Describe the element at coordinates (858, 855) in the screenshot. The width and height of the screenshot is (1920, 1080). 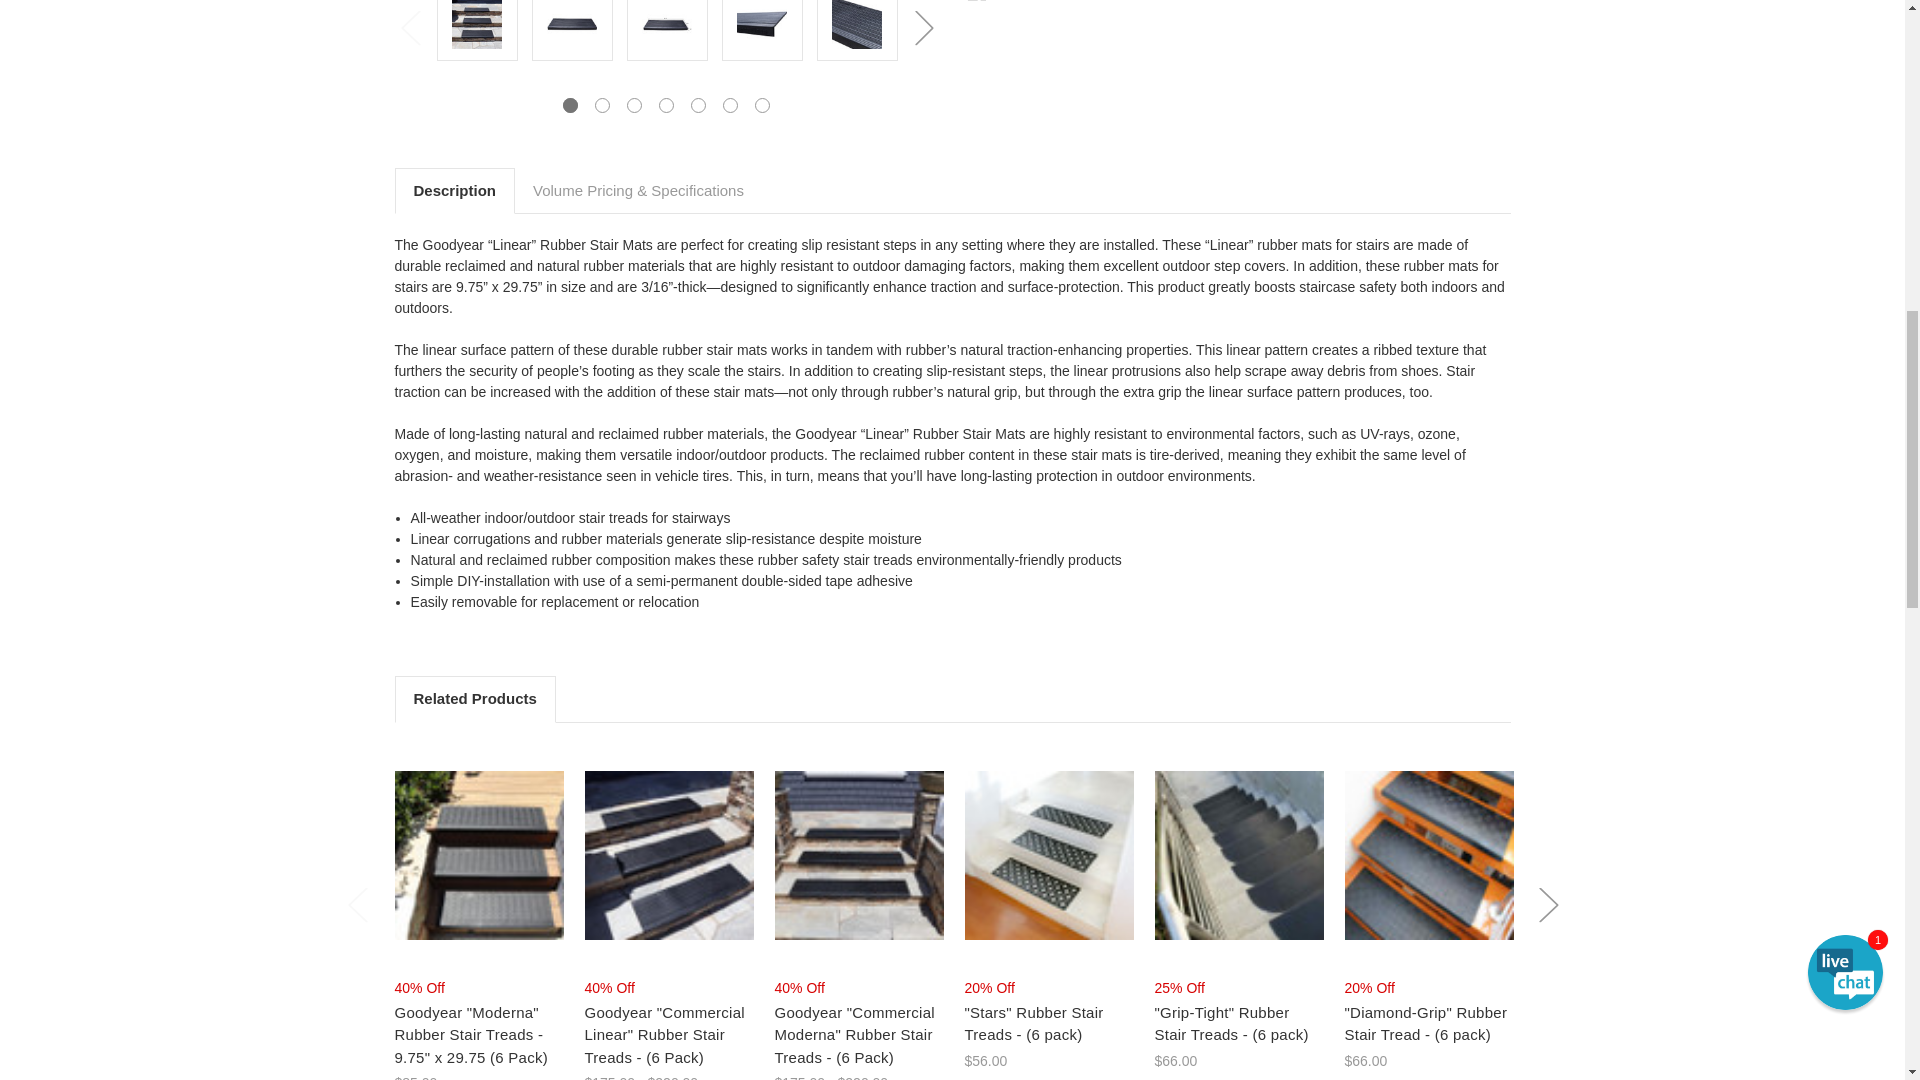
I see `Entry Shot` at that location.